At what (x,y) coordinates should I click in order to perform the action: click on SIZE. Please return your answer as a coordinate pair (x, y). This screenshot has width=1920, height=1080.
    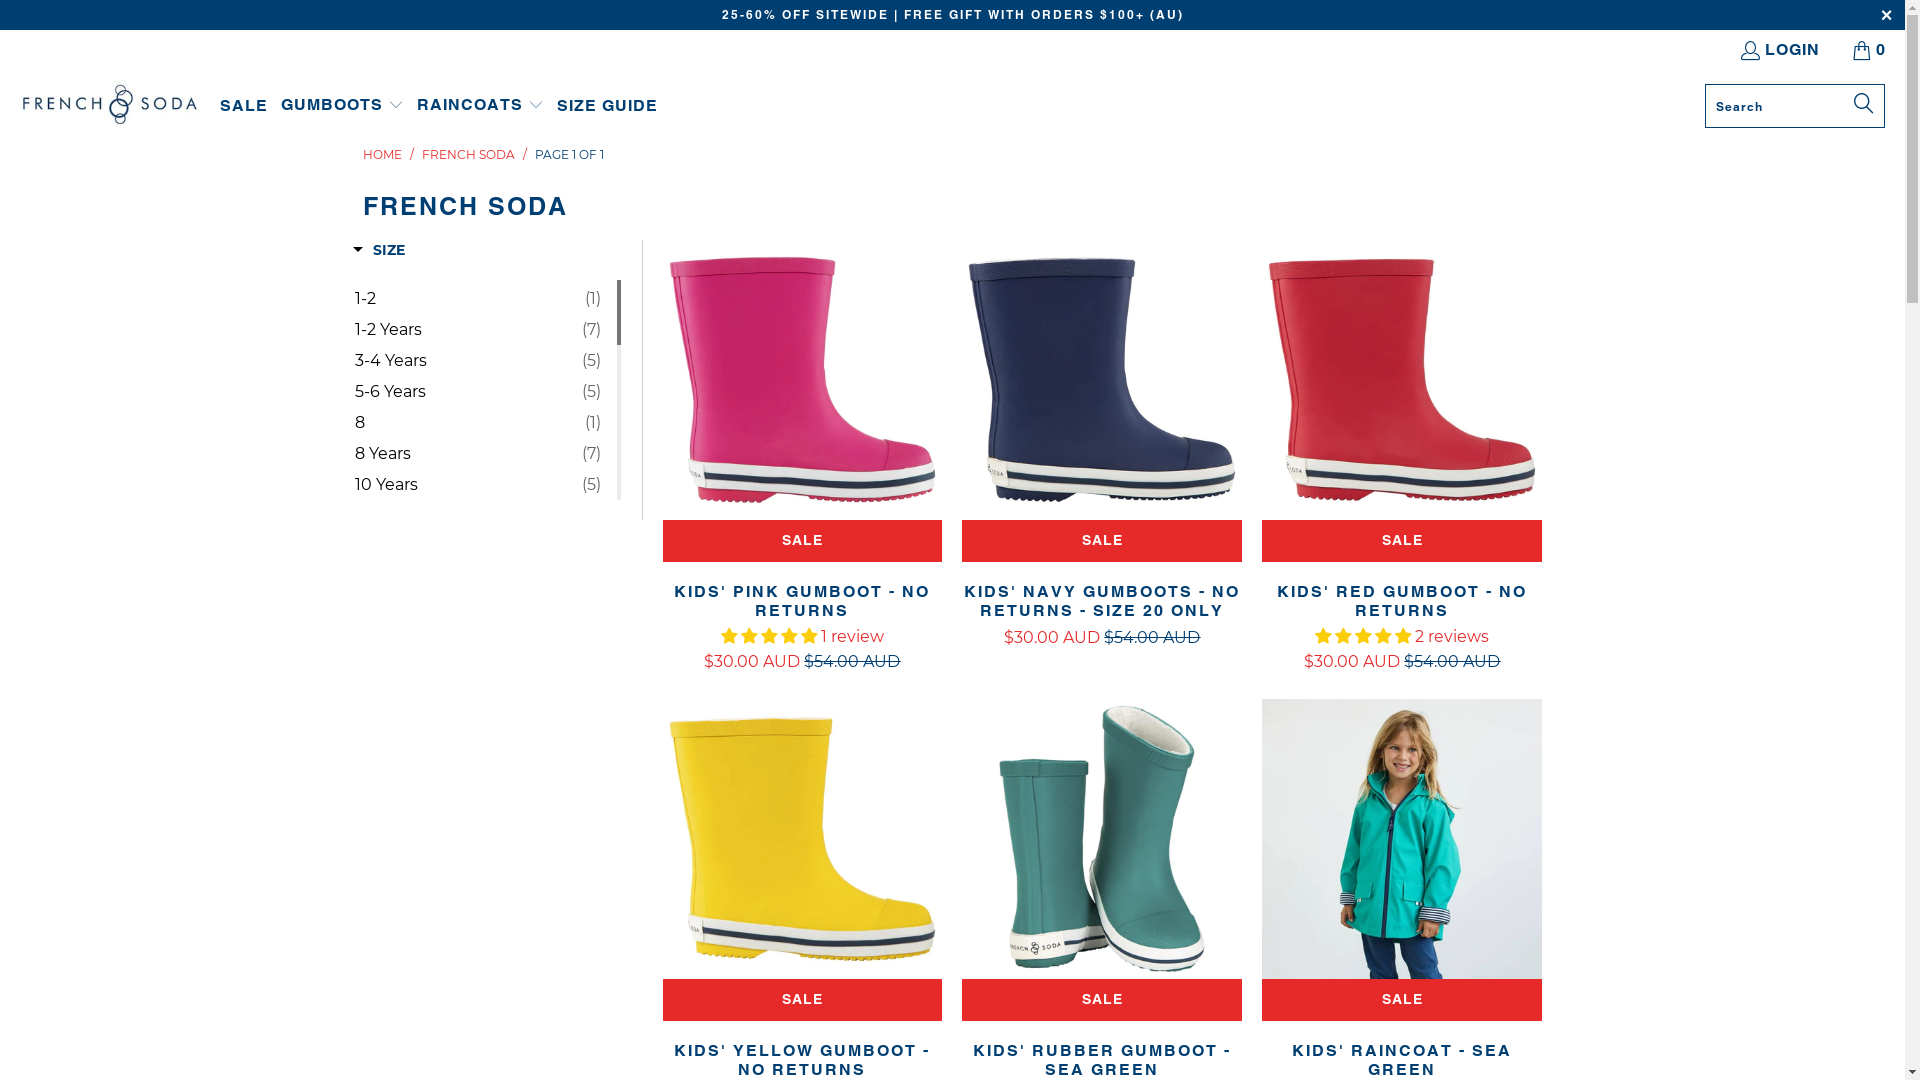
    Looking at the image, I should click on (378, 252).